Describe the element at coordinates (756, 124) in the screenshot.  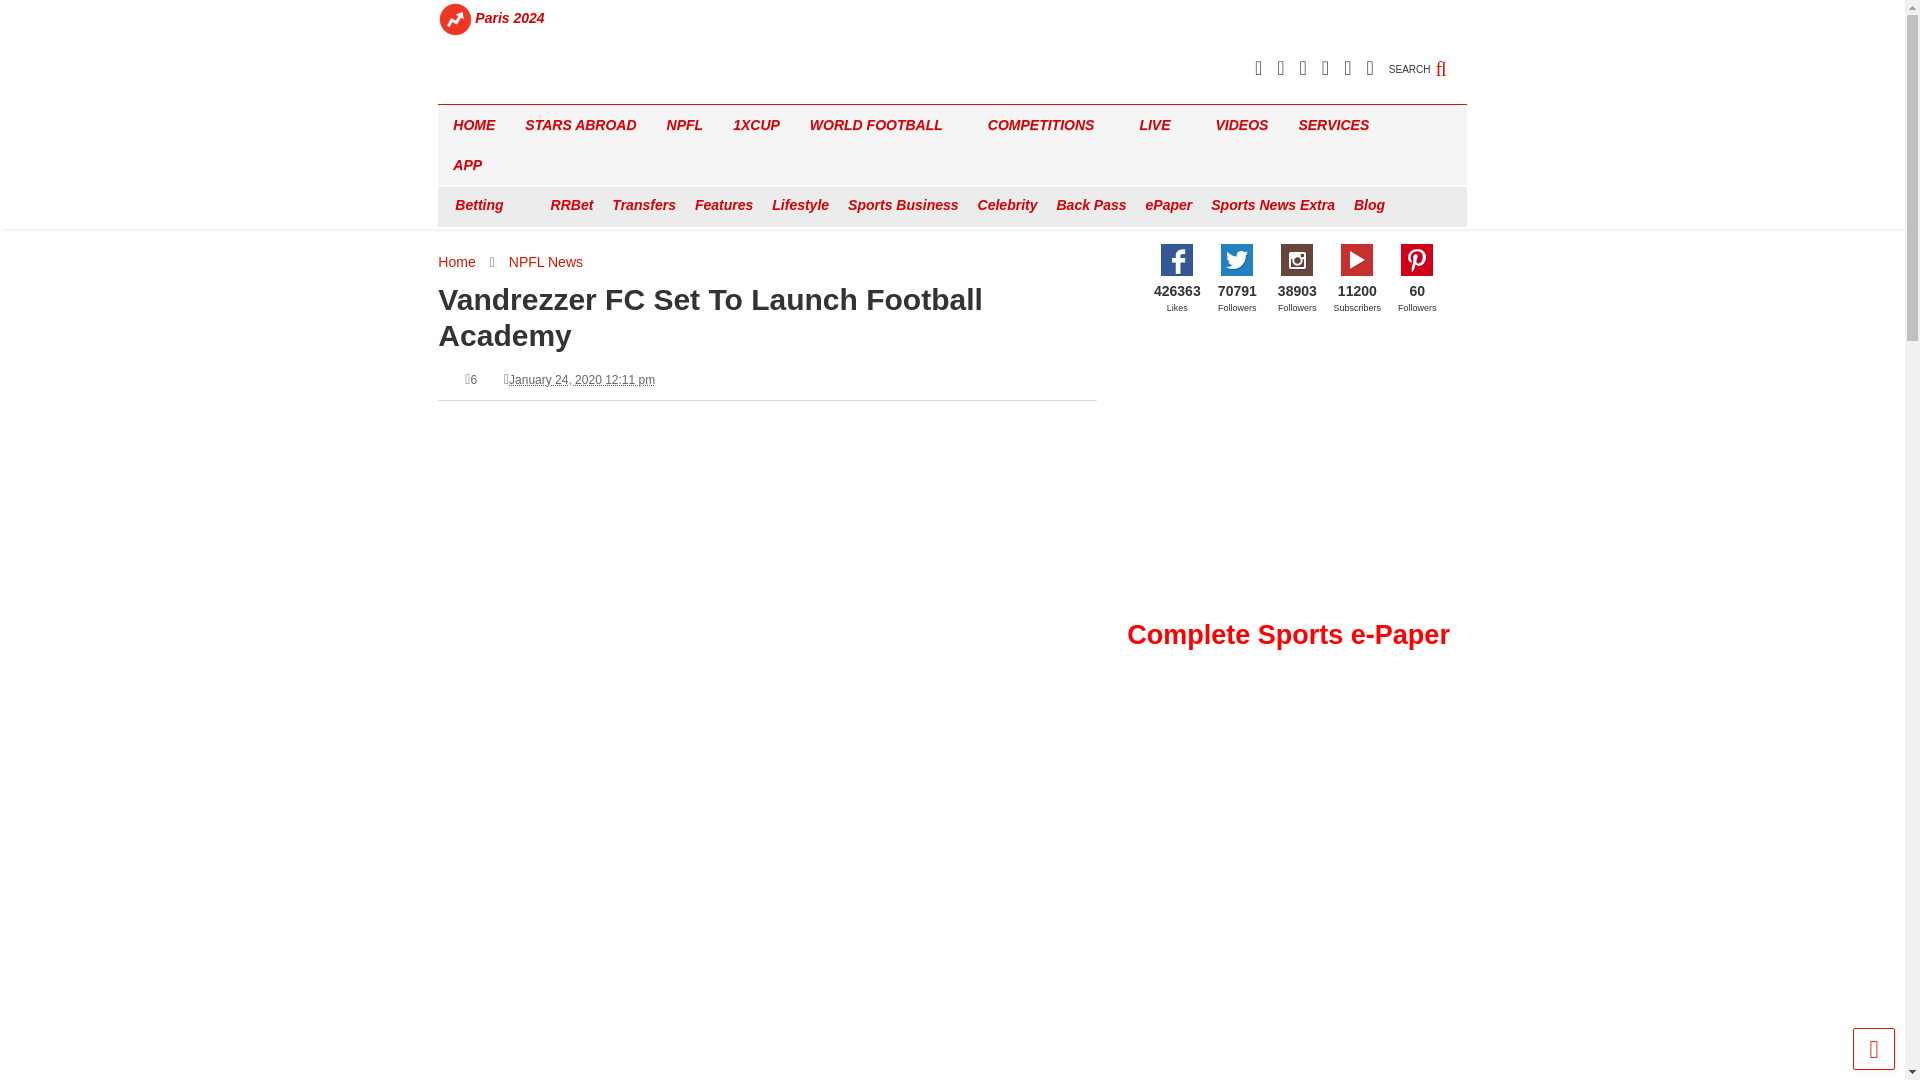
I see `1XCUP` at that location.